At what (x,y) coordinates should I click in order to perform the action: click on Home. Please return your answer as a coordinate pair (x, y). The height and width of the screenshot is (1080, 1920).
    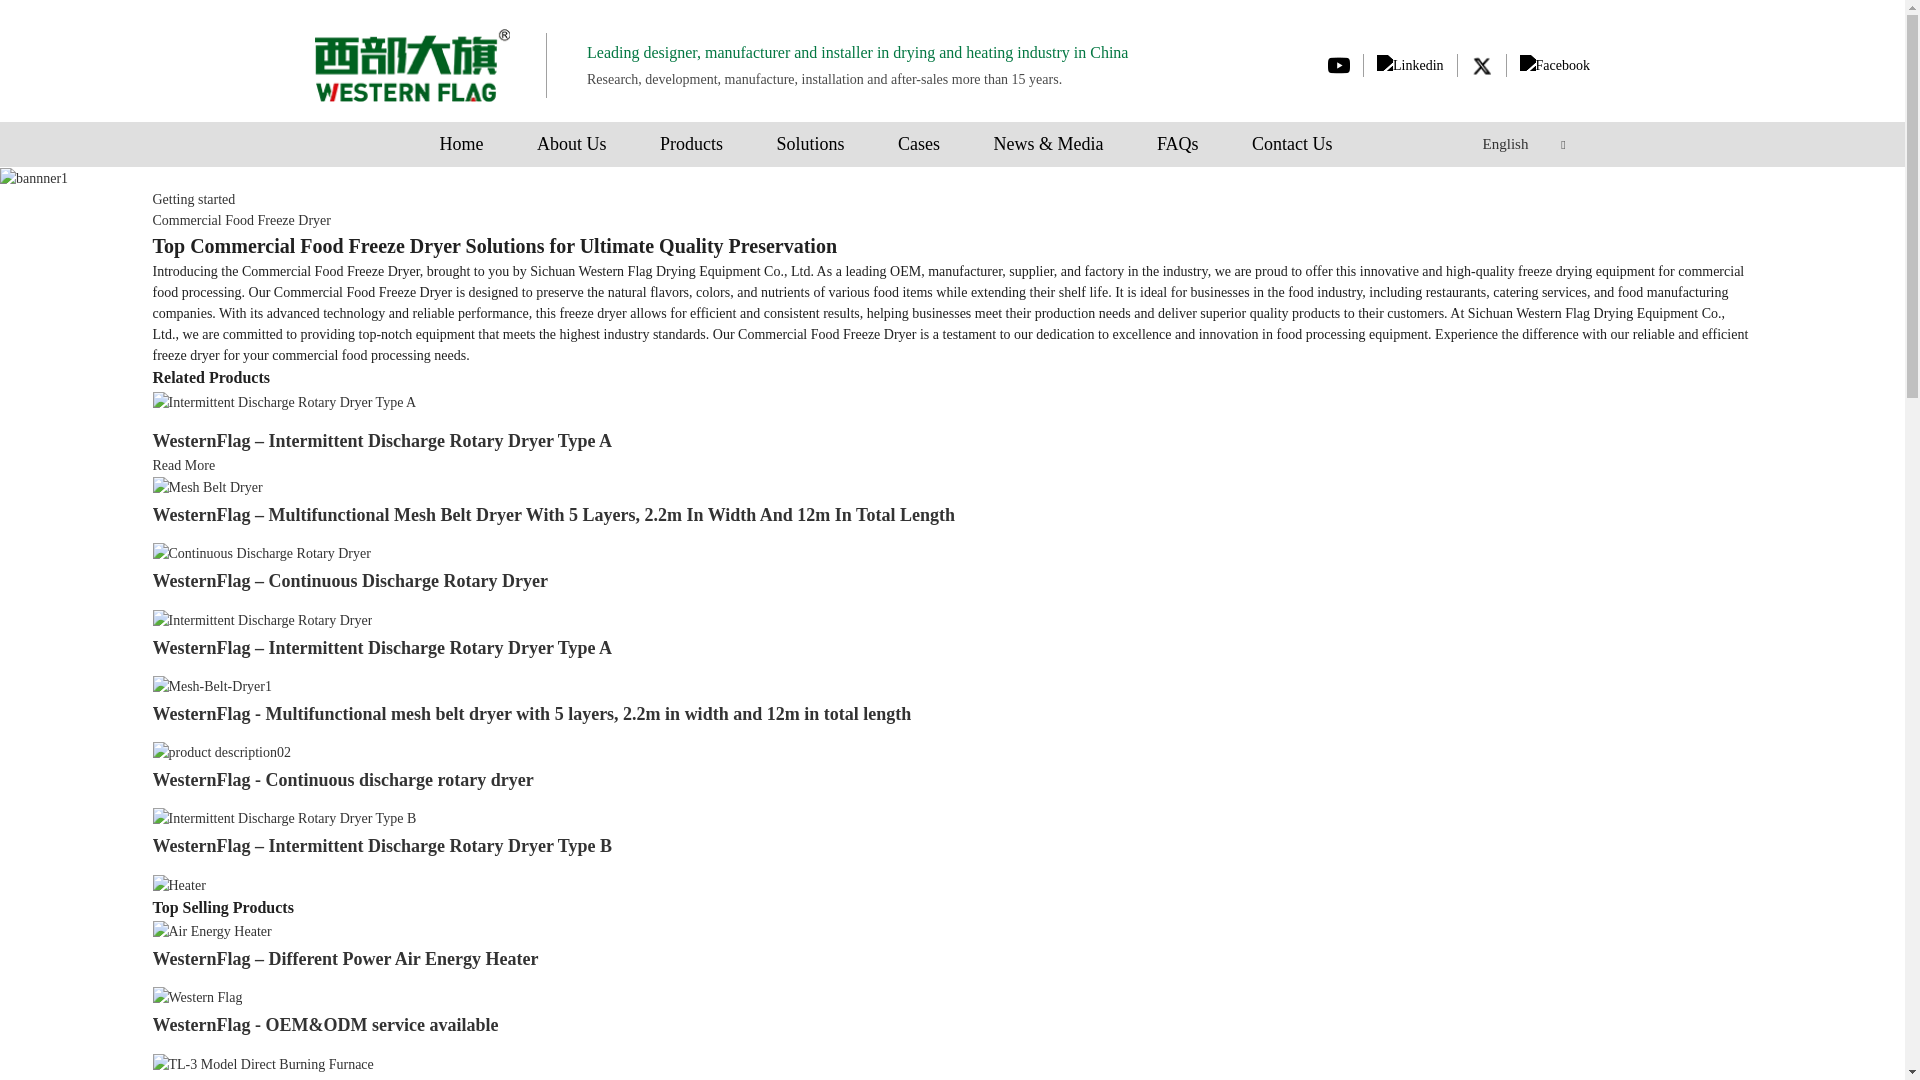
    Looking at the image, I should click on (461, 144).